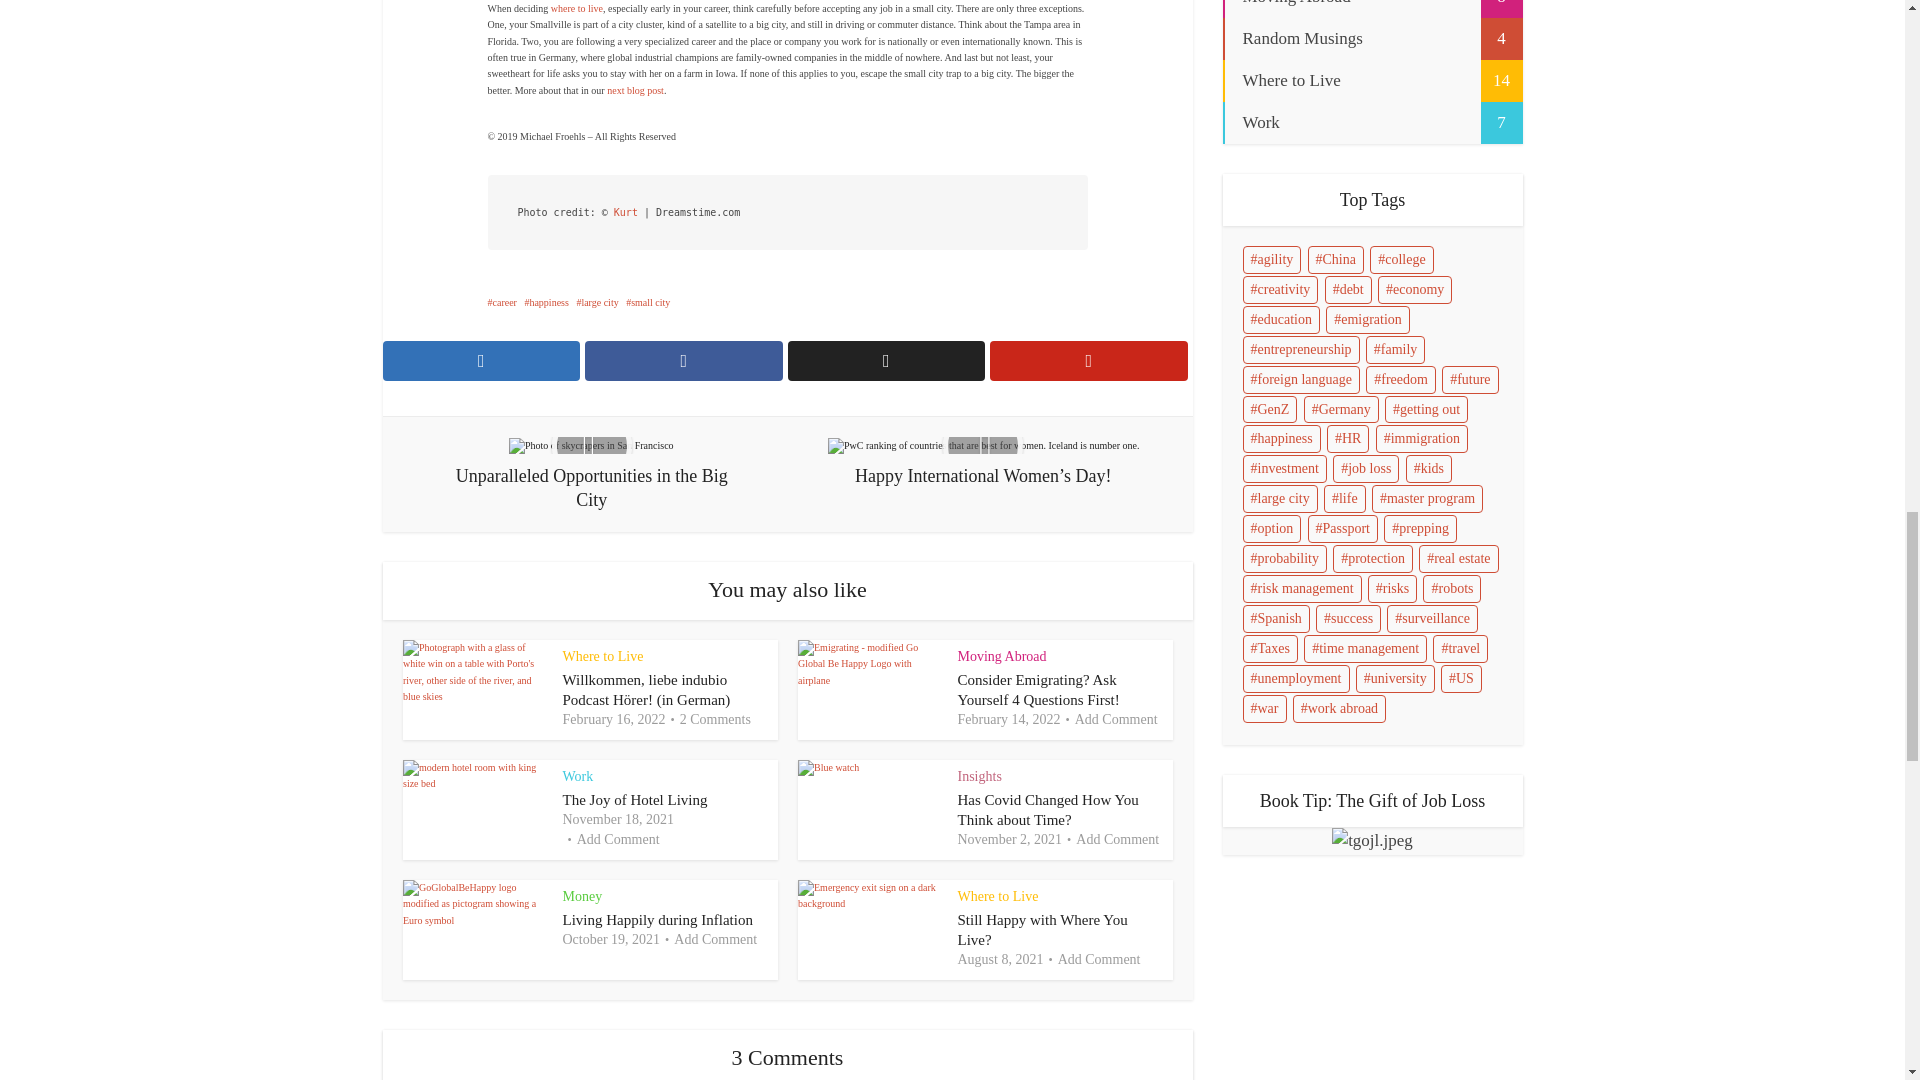 Image resolution: width=1920 pixels, height=1080 pixels. What do you see at coordinates (576, 8) in the screenshot?
I see `where to live` at bounding box center [576, 8].